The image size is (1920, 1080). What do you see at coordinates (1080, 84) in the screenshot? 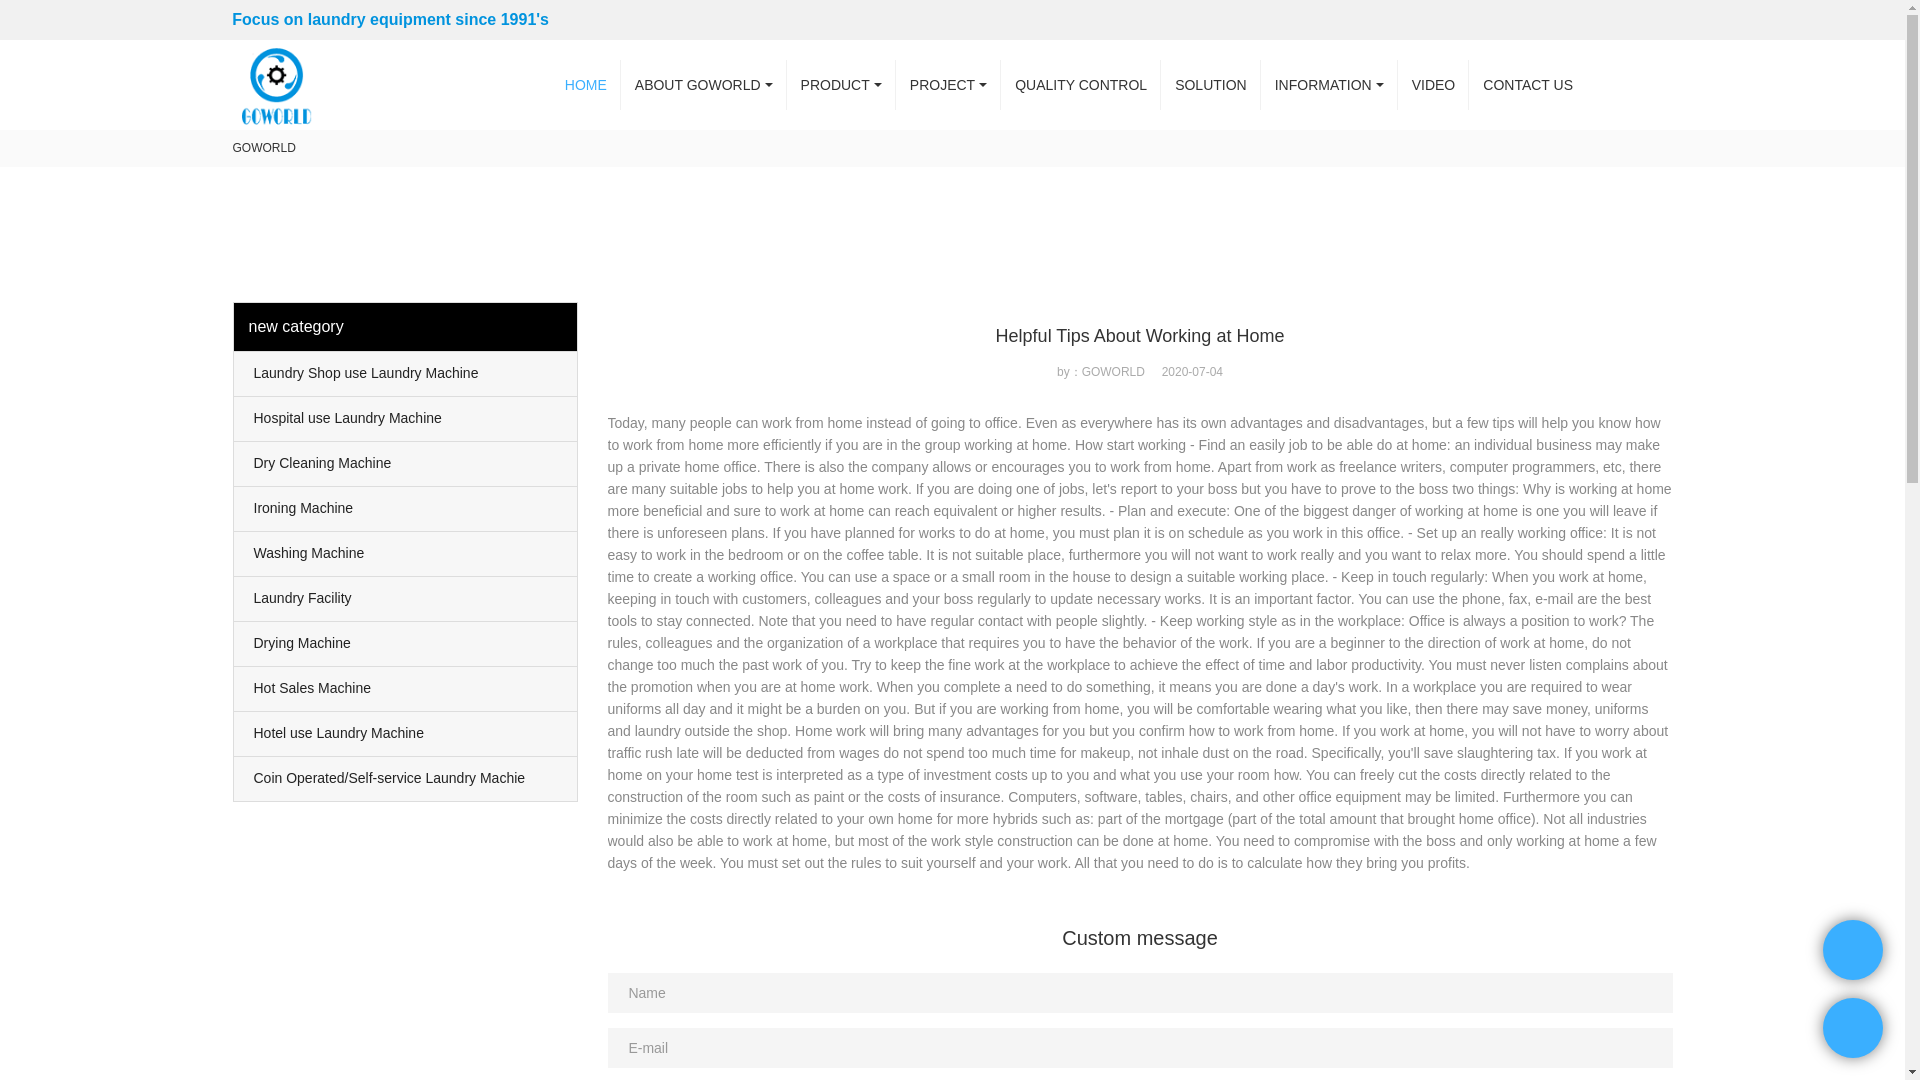
I see `QUALITY CONTROL` at bounding box center [1080, 84].